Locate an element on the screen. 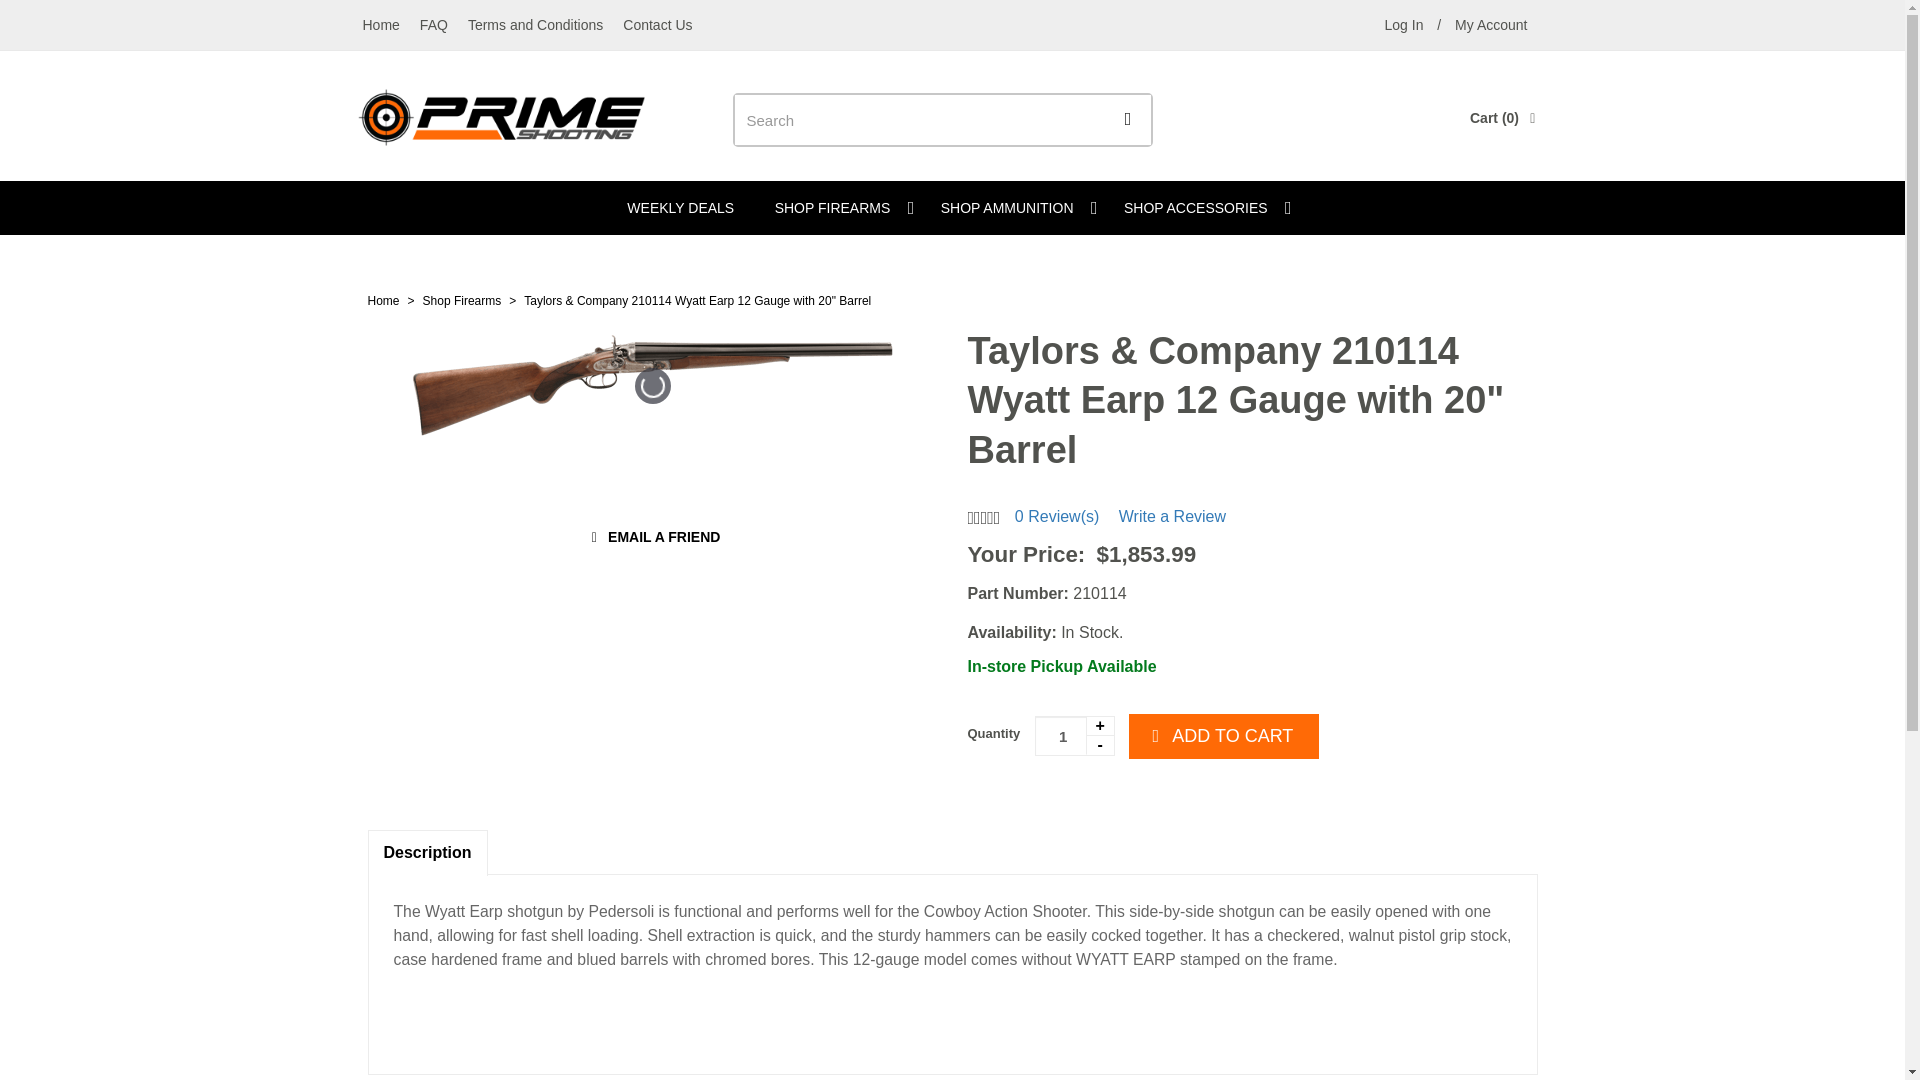 This screenshot has width=1920, height=1080. SHOP AMMUNITION is located at coordinates (1012, 208).